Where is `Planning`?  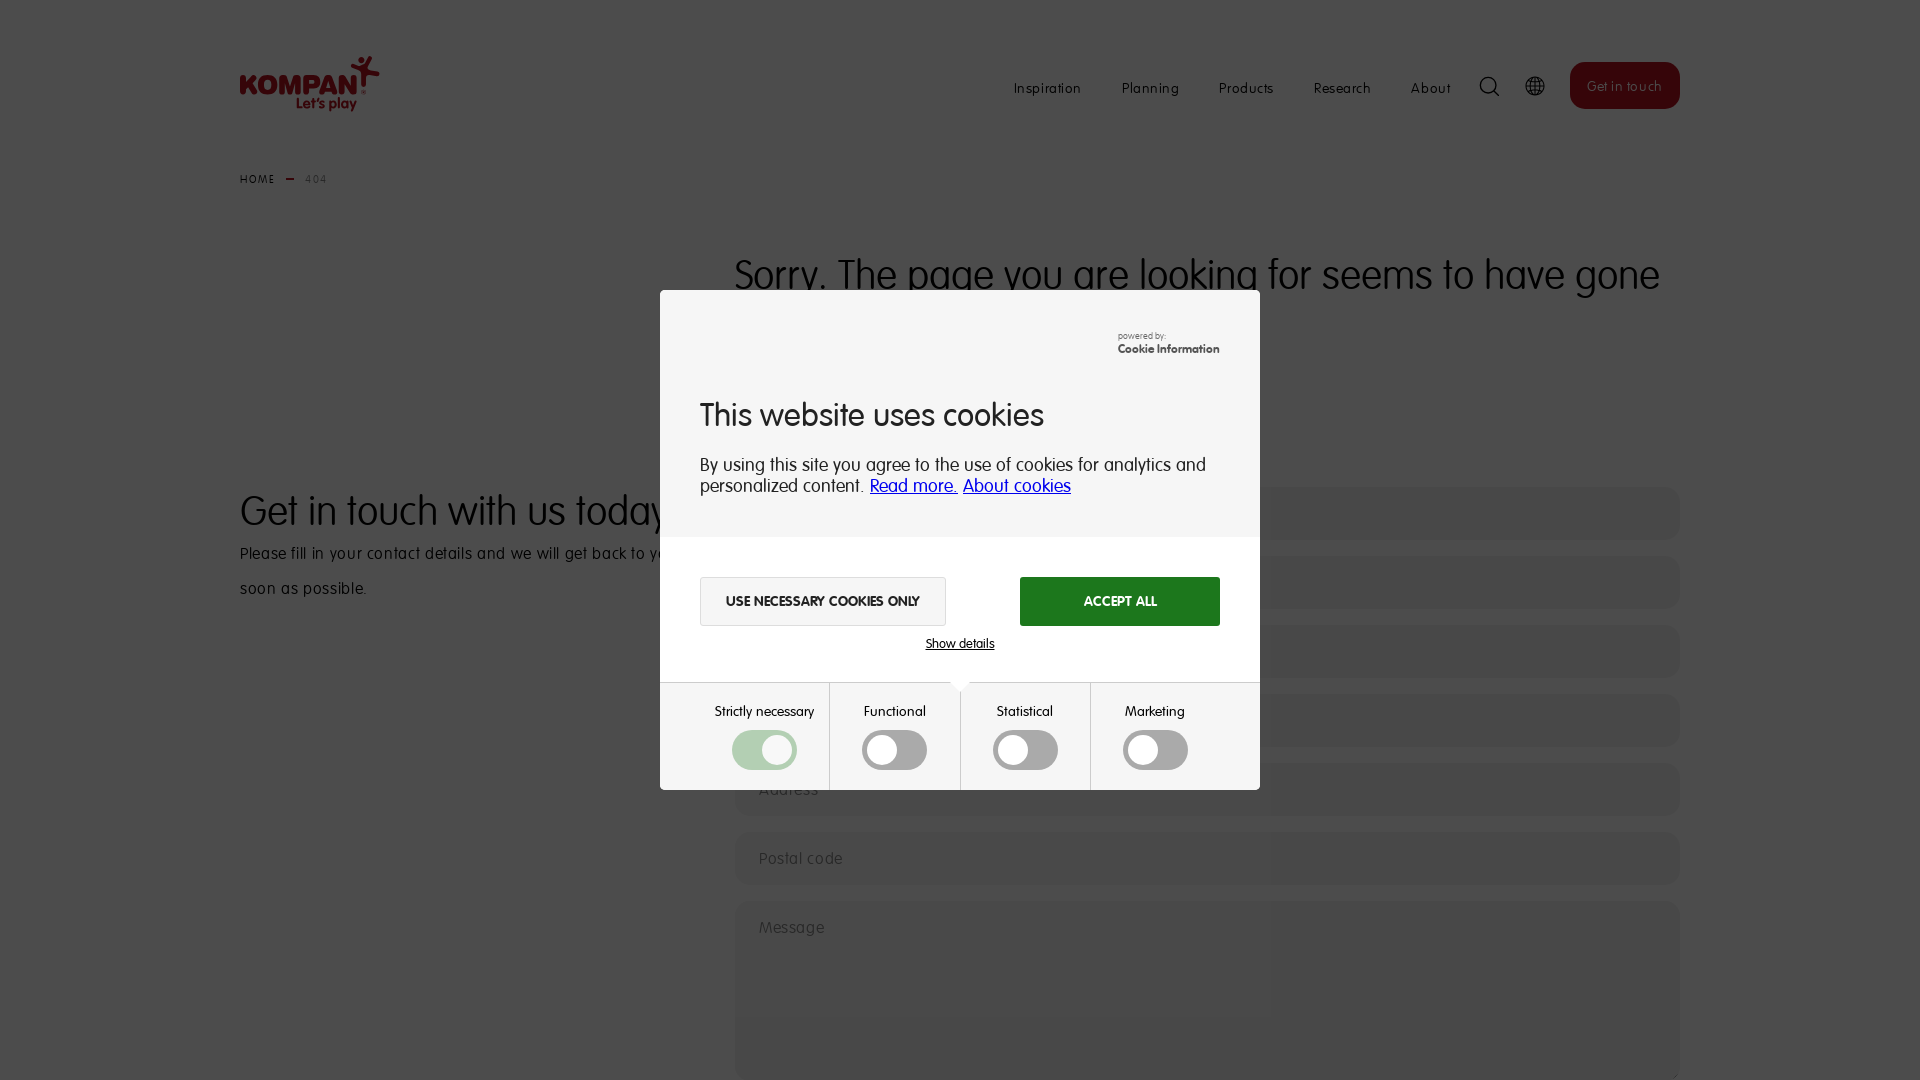 Planning is located at coordinates (1142, 88).